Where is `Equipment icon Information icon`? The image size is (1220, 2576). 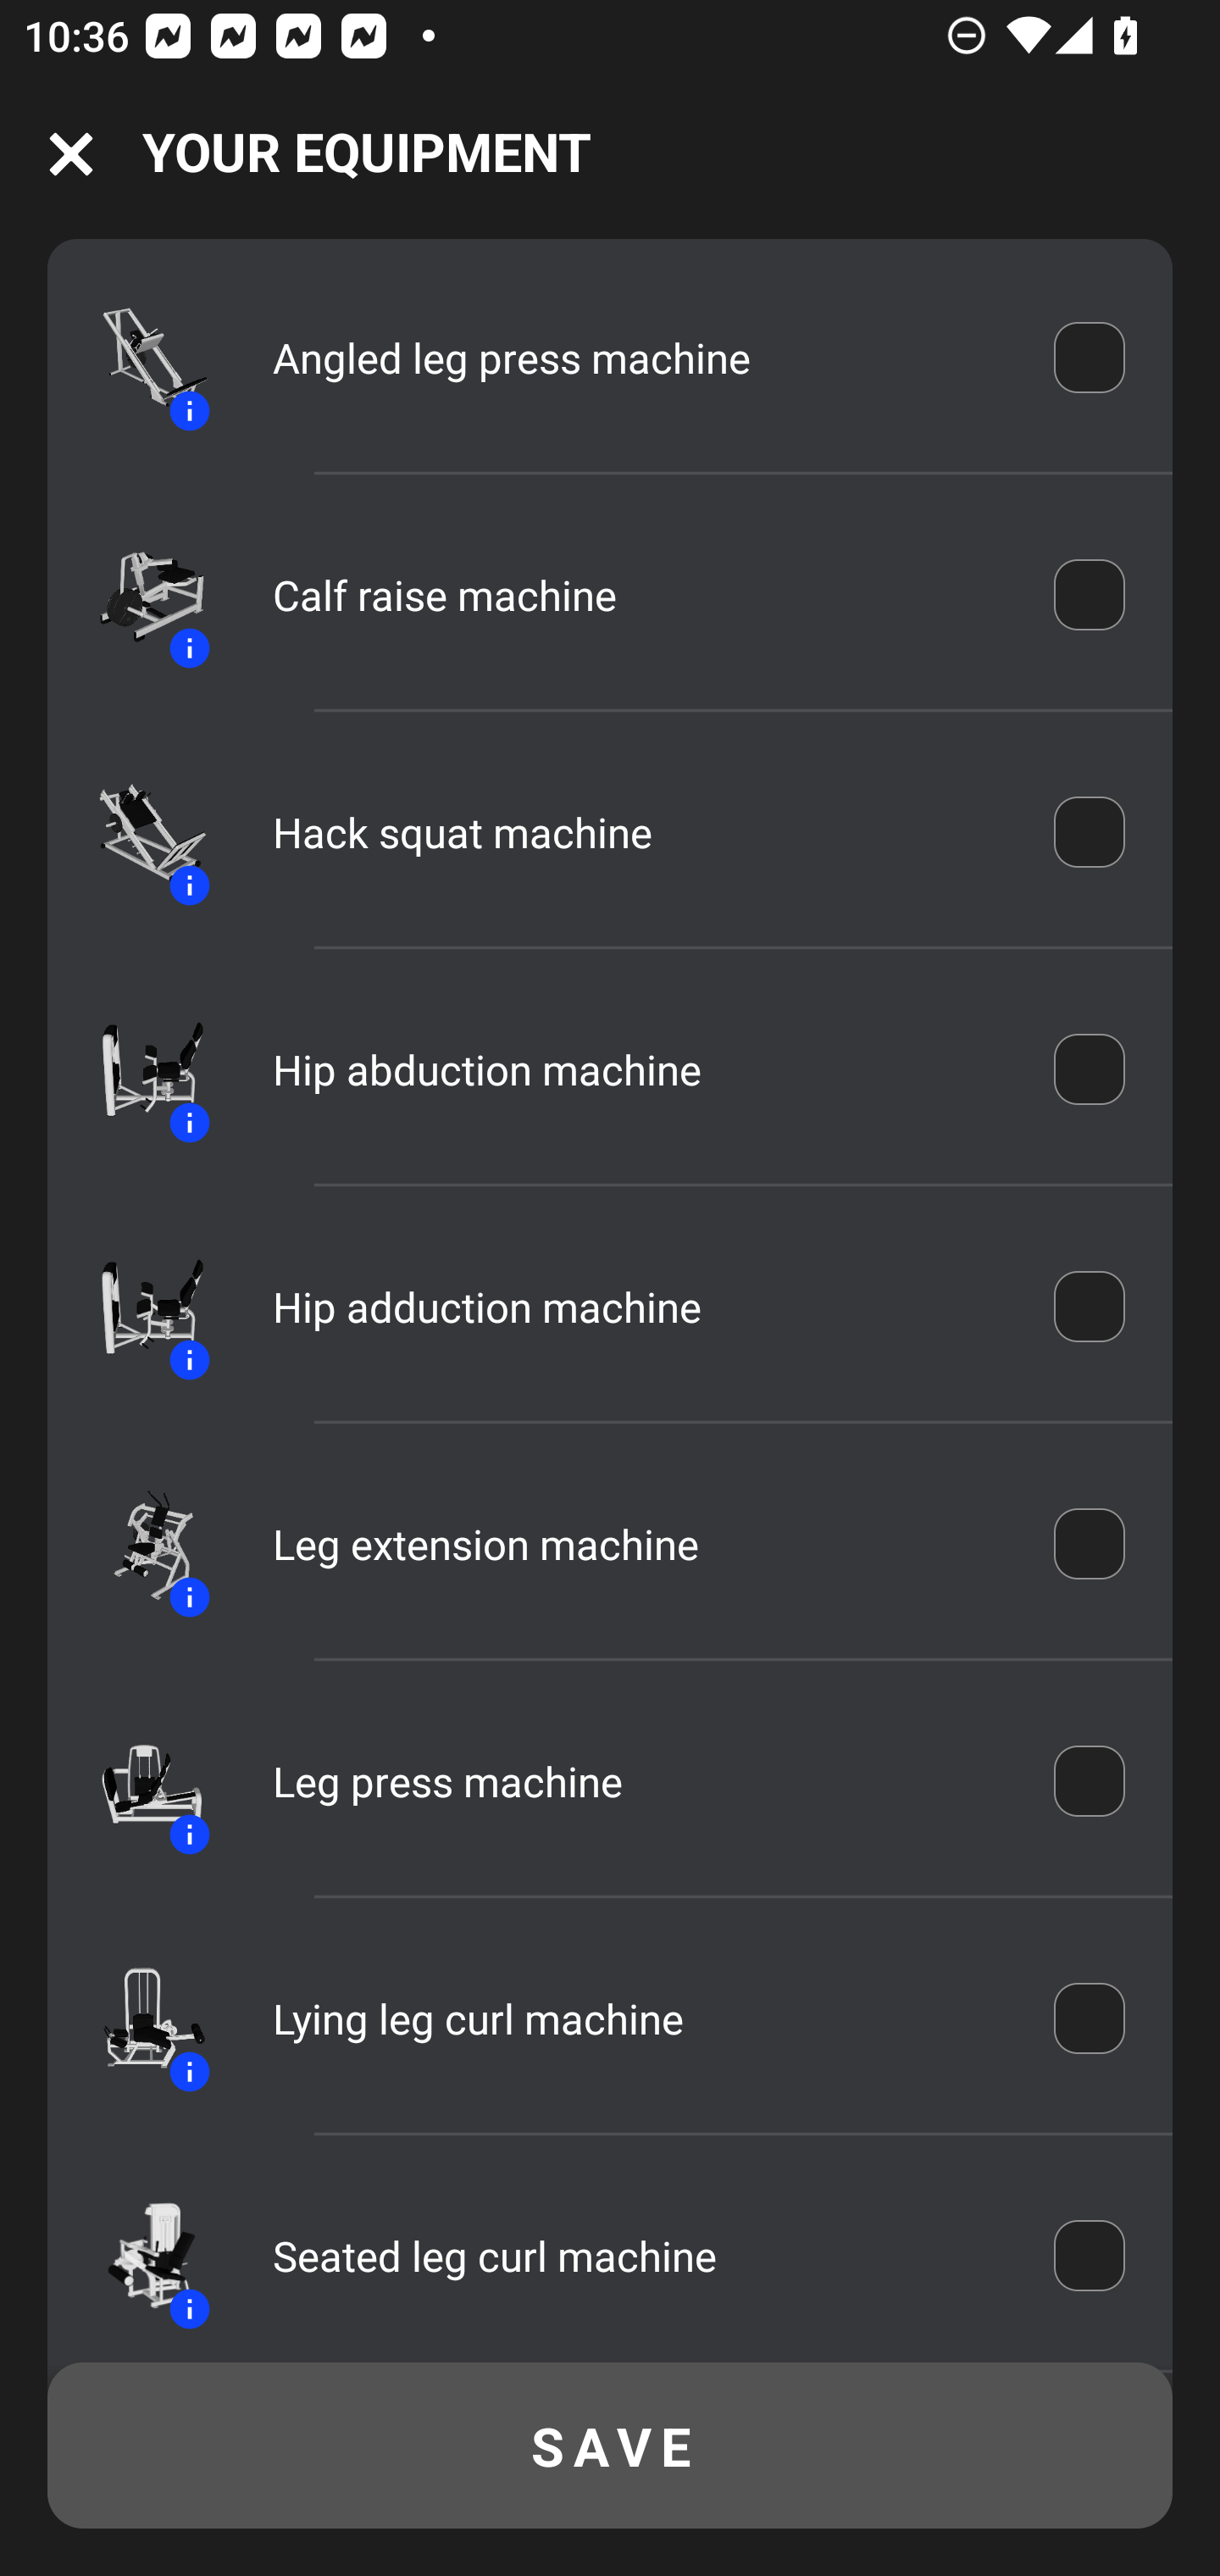
Equipment icon Information icon is located at coordinates (136, 1070).